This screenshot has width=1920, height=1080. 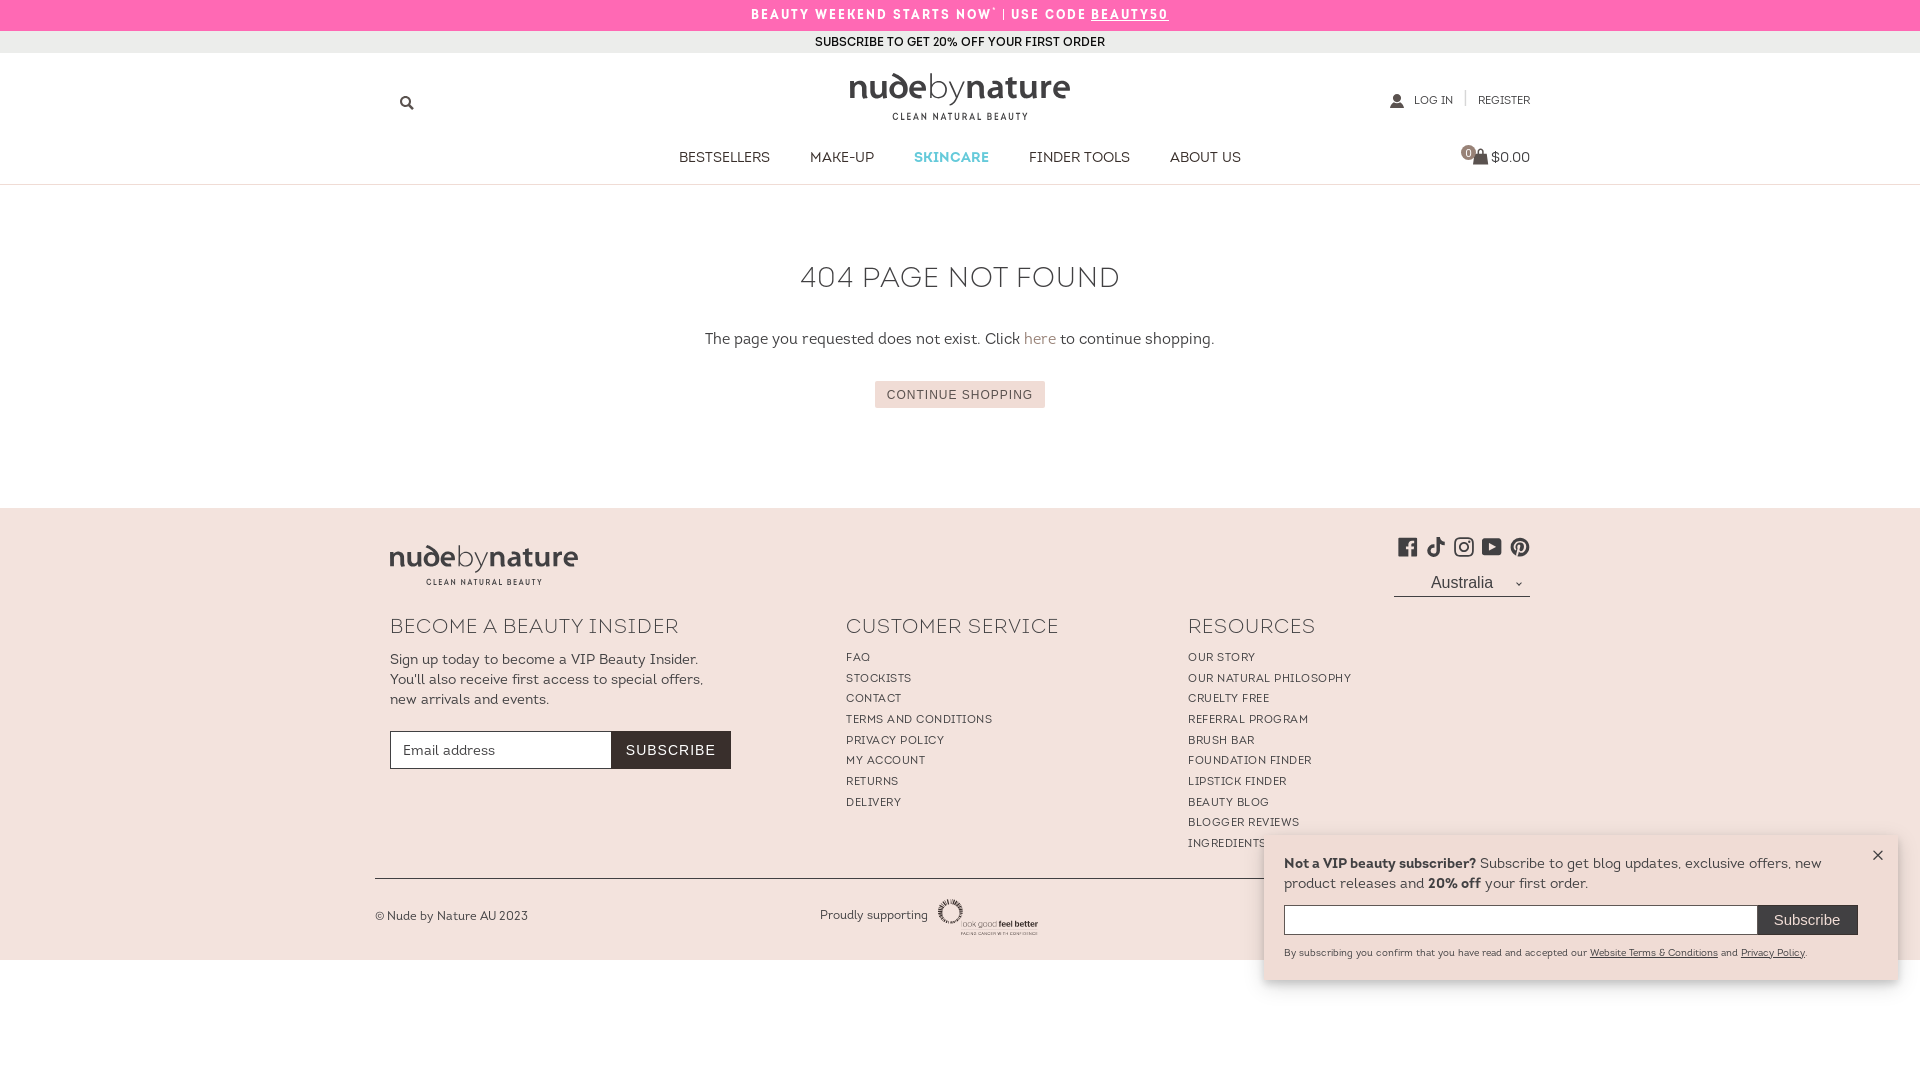 I want to click on BLOGGER REVIEWS, so click(x=1244, y=824).